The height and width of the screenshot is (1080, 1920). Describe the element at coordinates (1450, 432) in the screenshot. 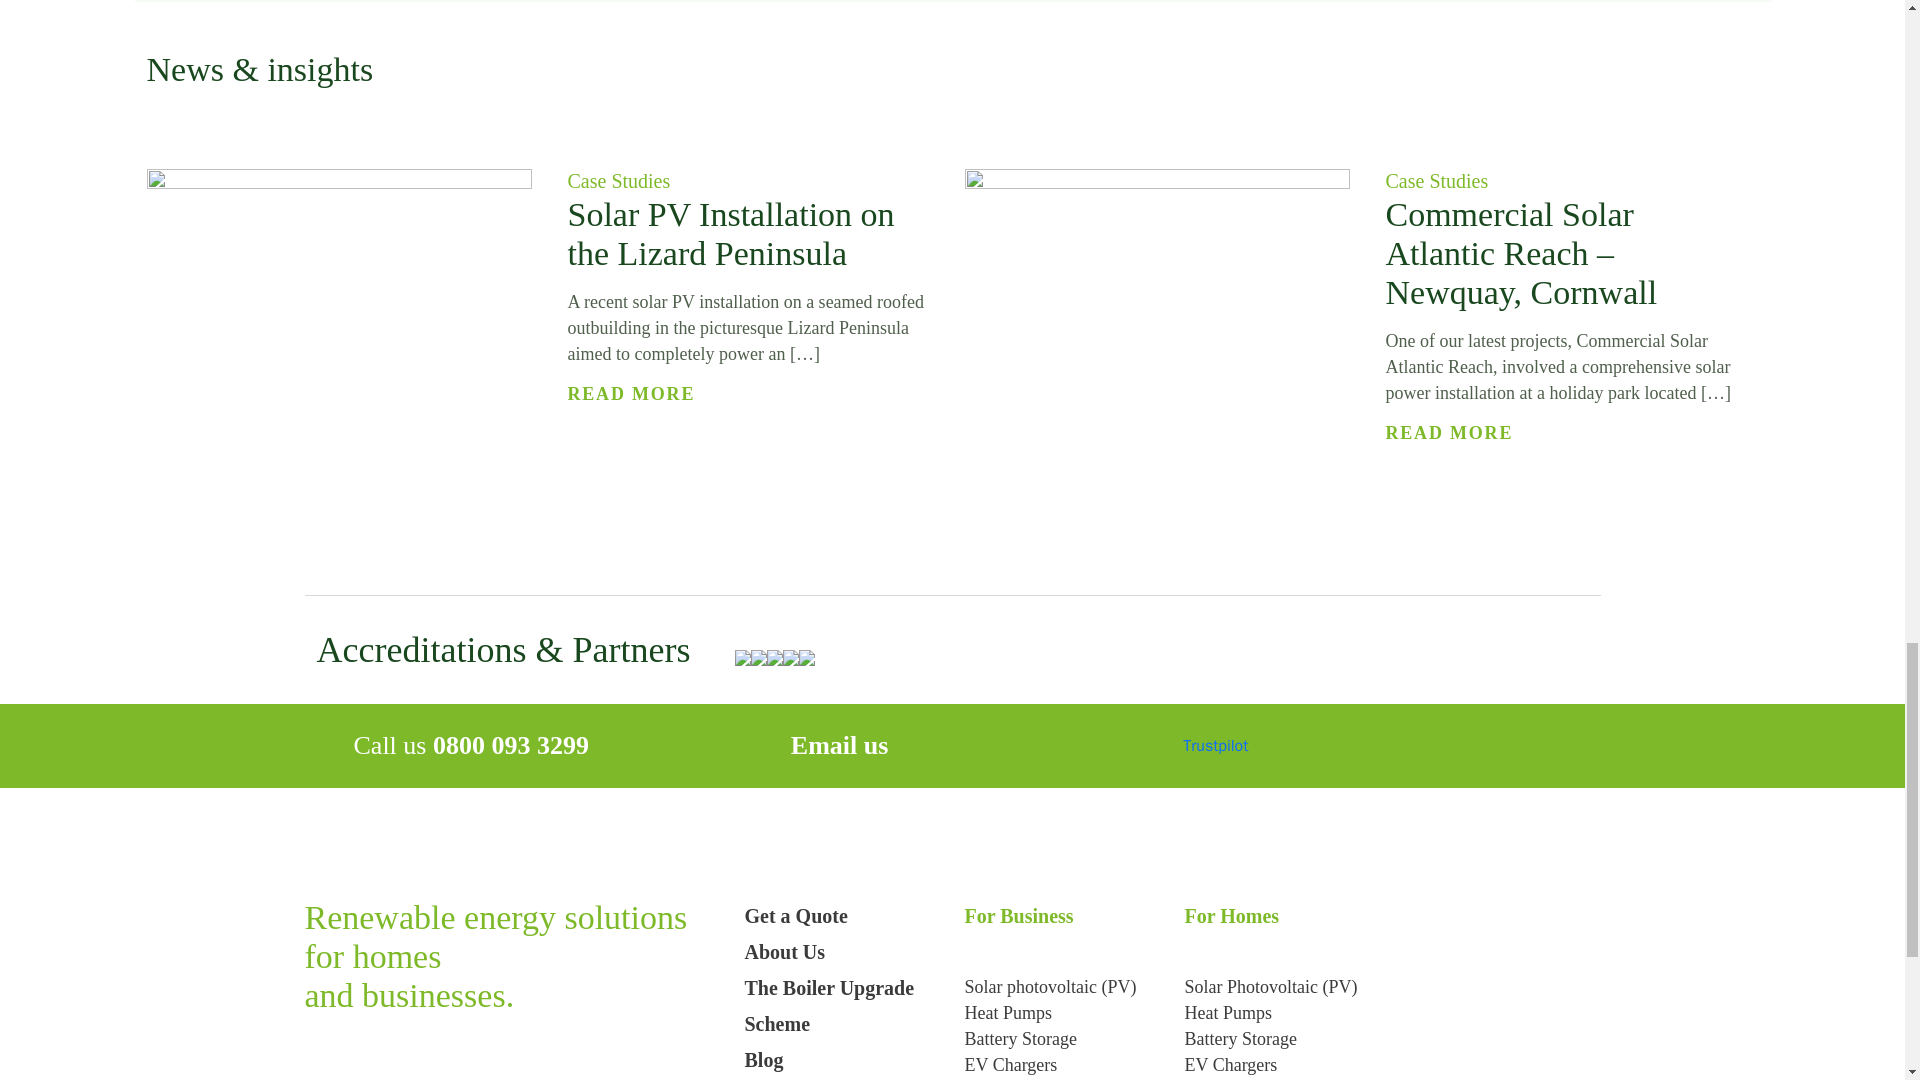

I see `READ MORE` at that location.